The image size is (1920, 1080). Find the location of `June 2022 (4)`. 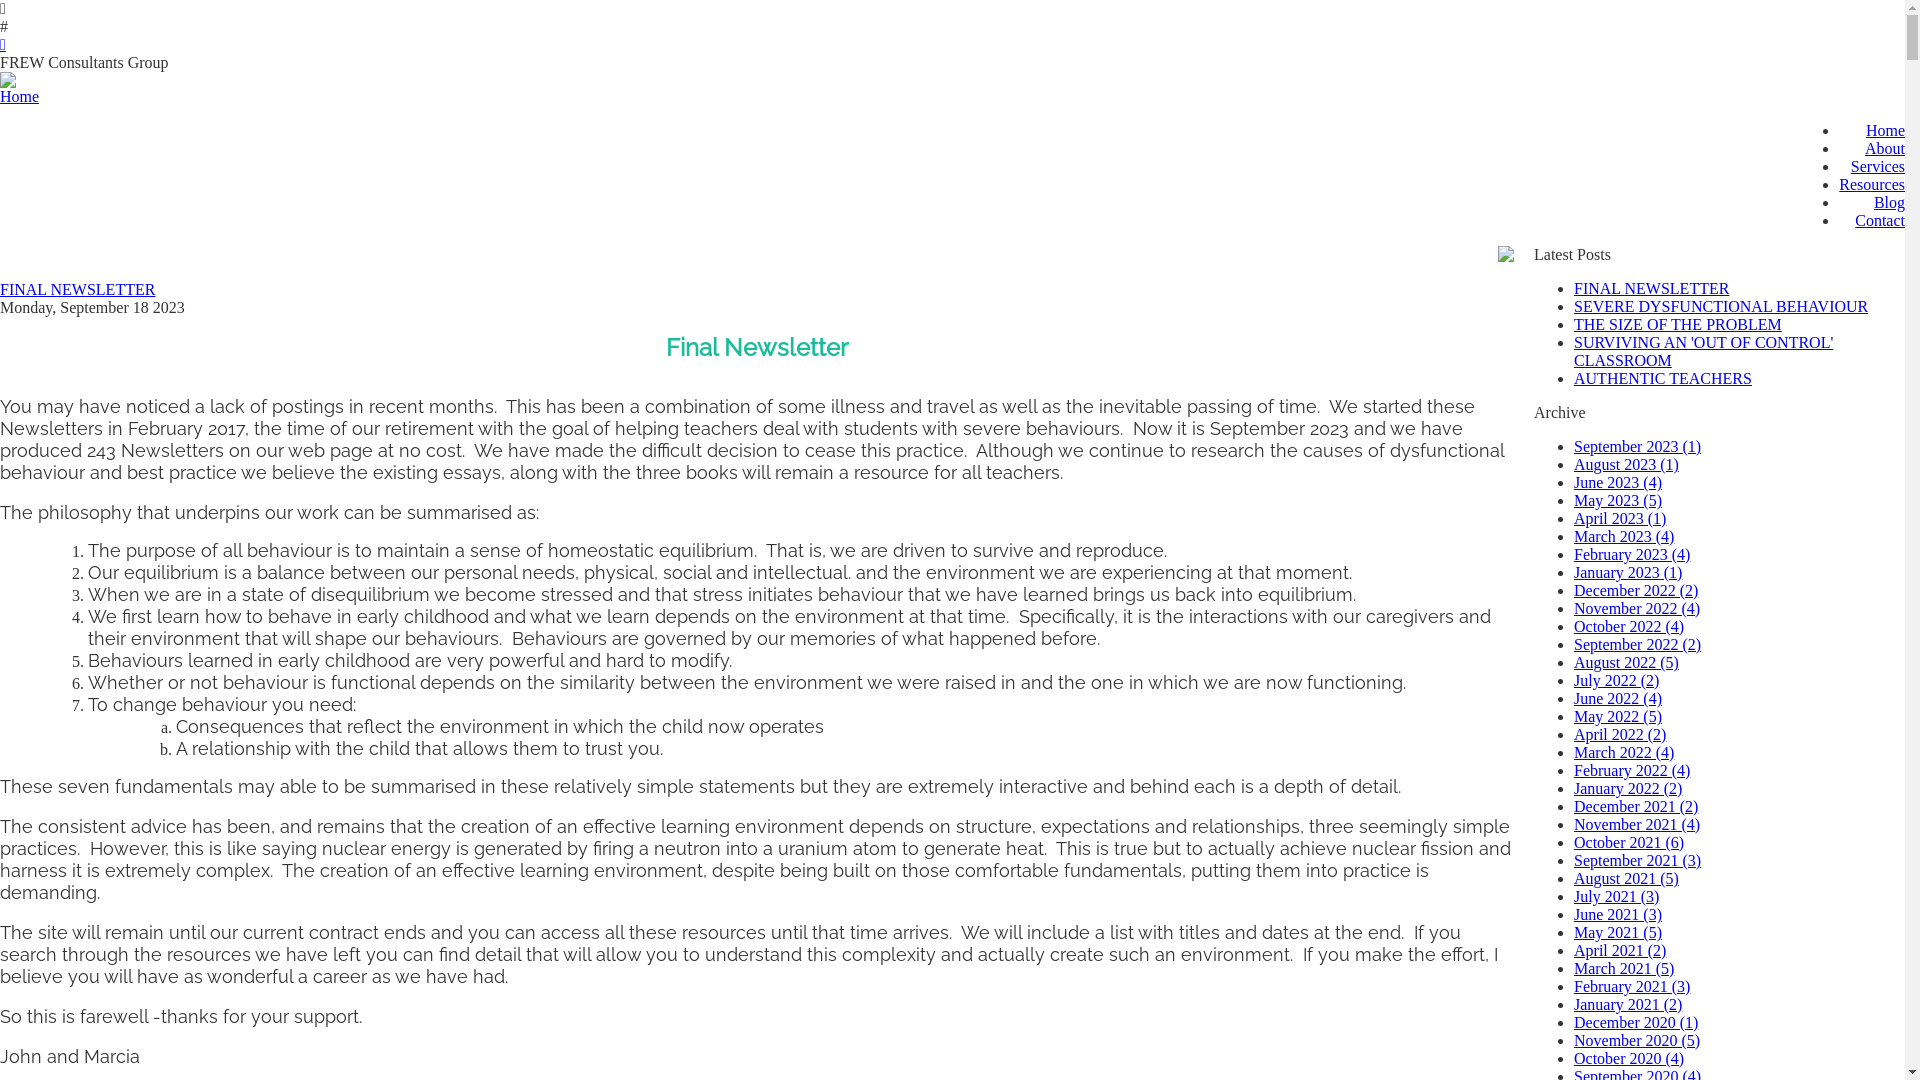

June 2022 (4) is located at coordinates (1618, 698).